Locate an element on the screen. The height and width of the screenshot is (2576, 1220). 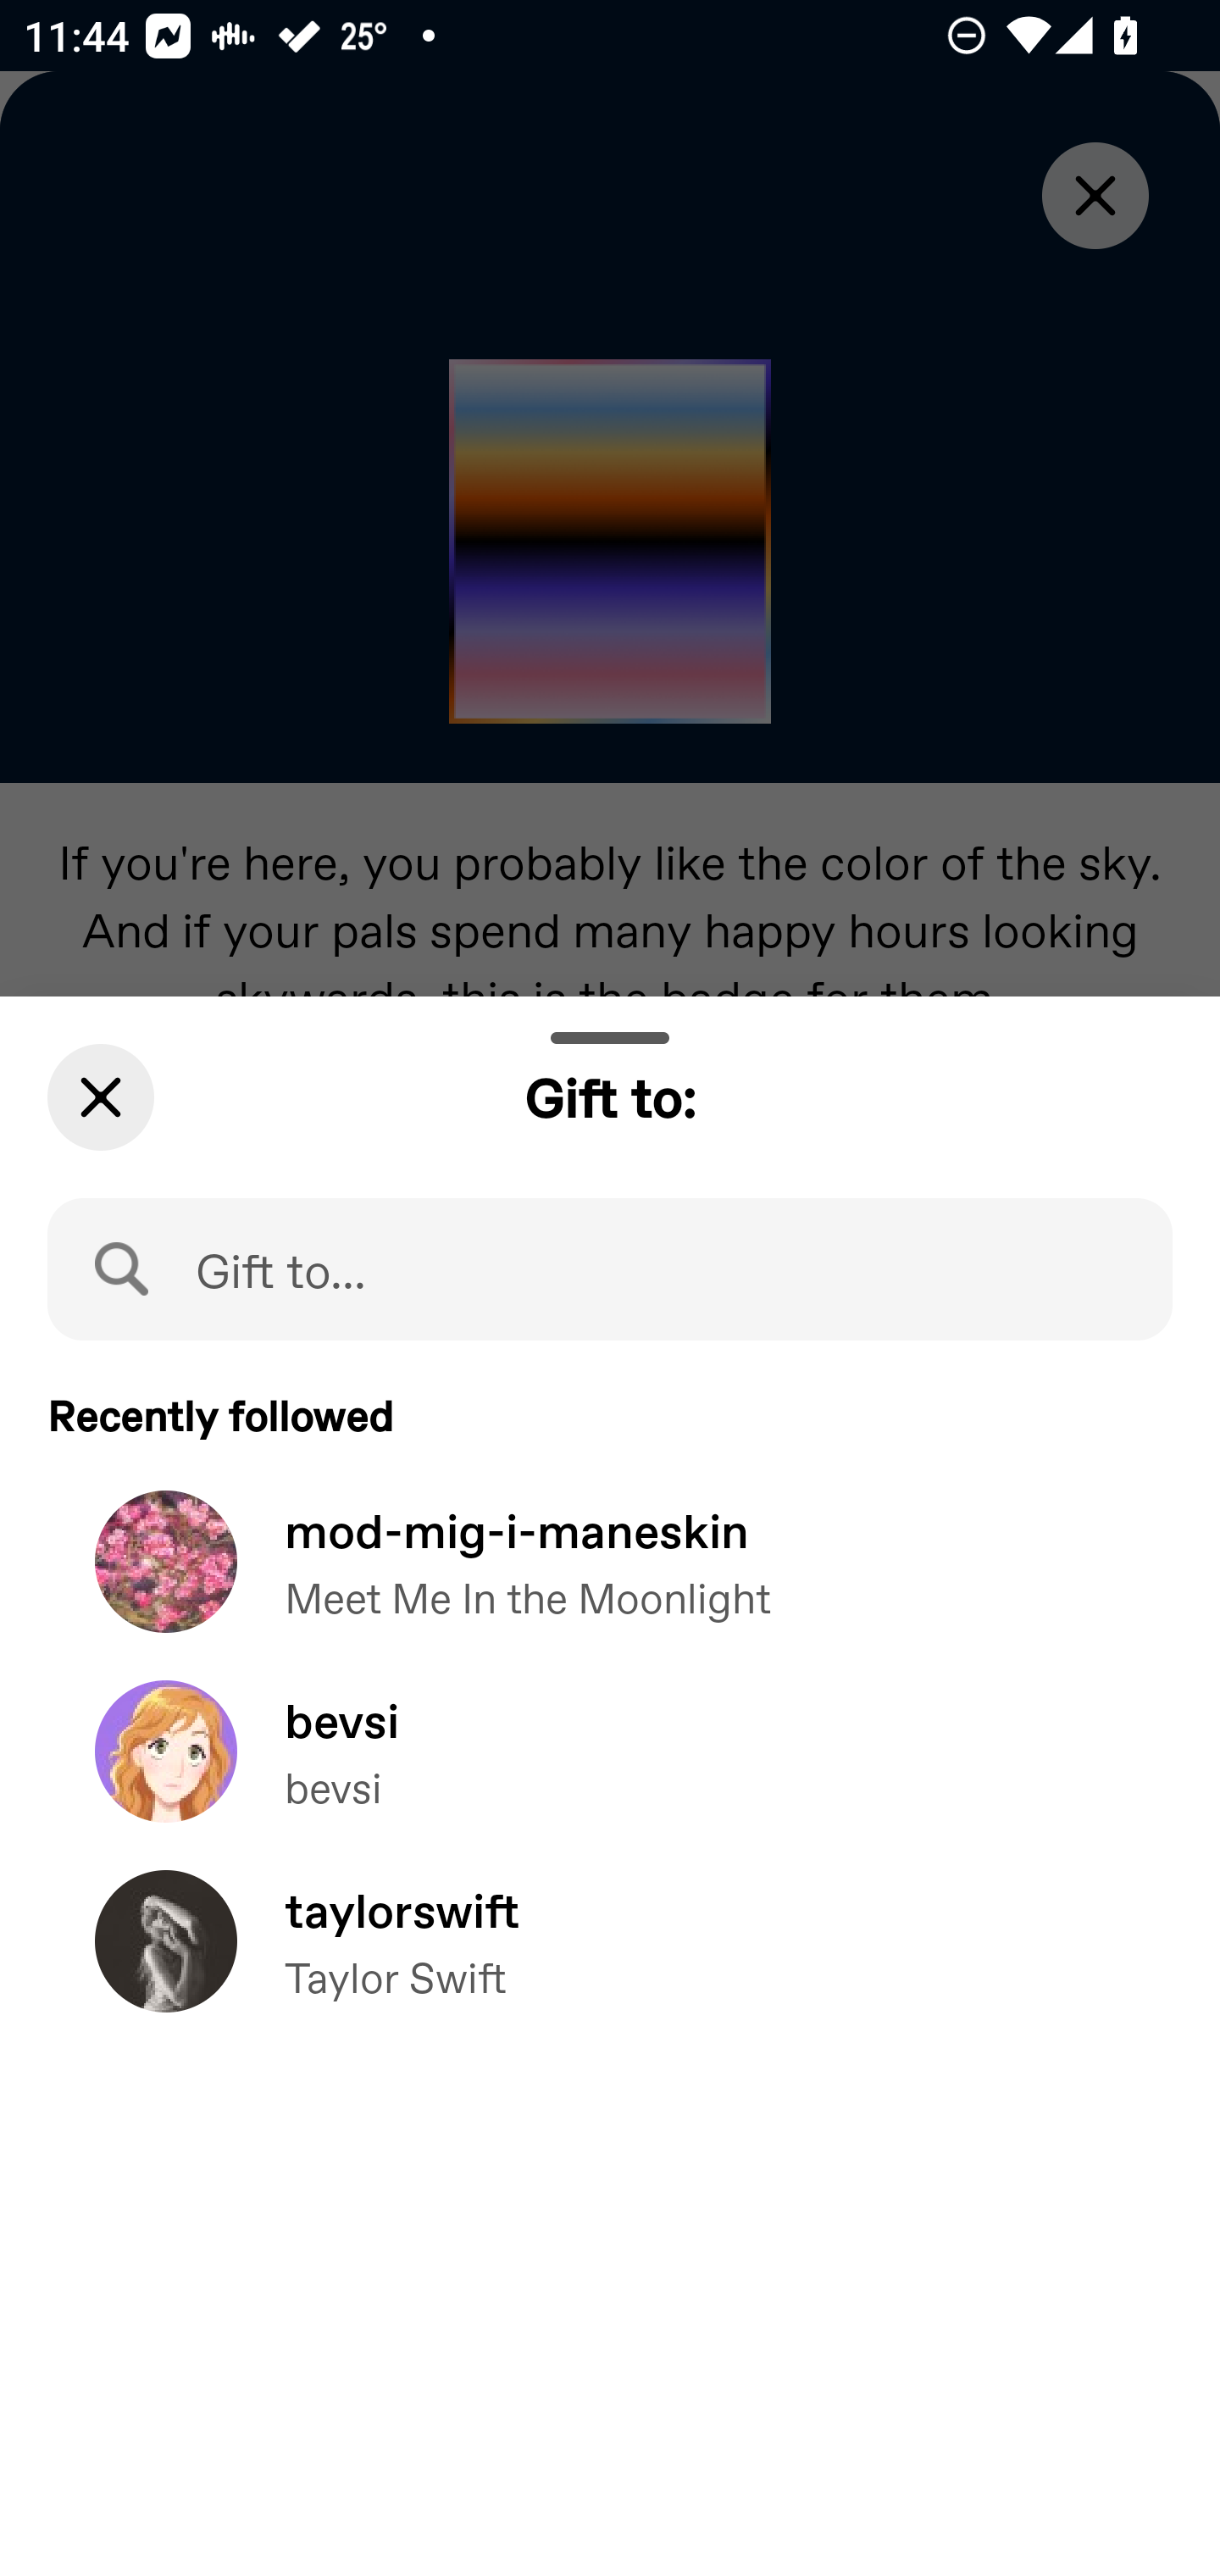
bevsi is located at coordinates (610, 1774).